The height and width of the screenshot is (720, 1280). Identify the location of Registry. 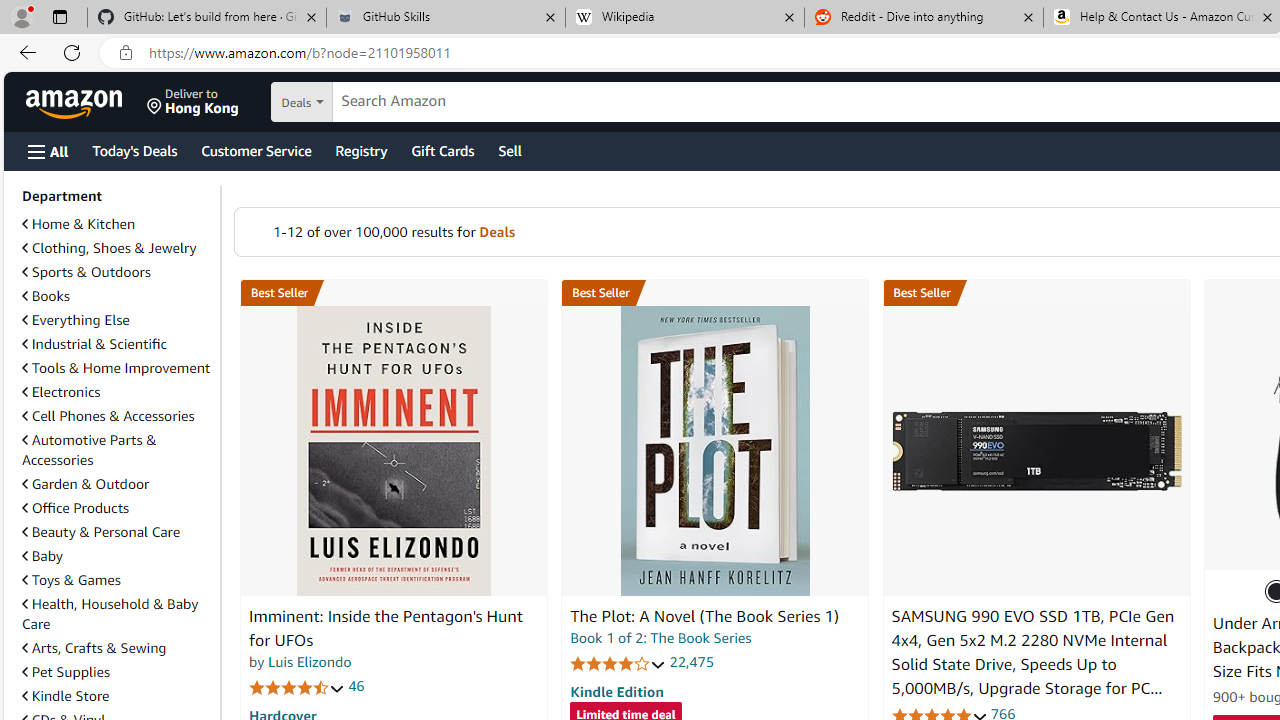
(360, 150).